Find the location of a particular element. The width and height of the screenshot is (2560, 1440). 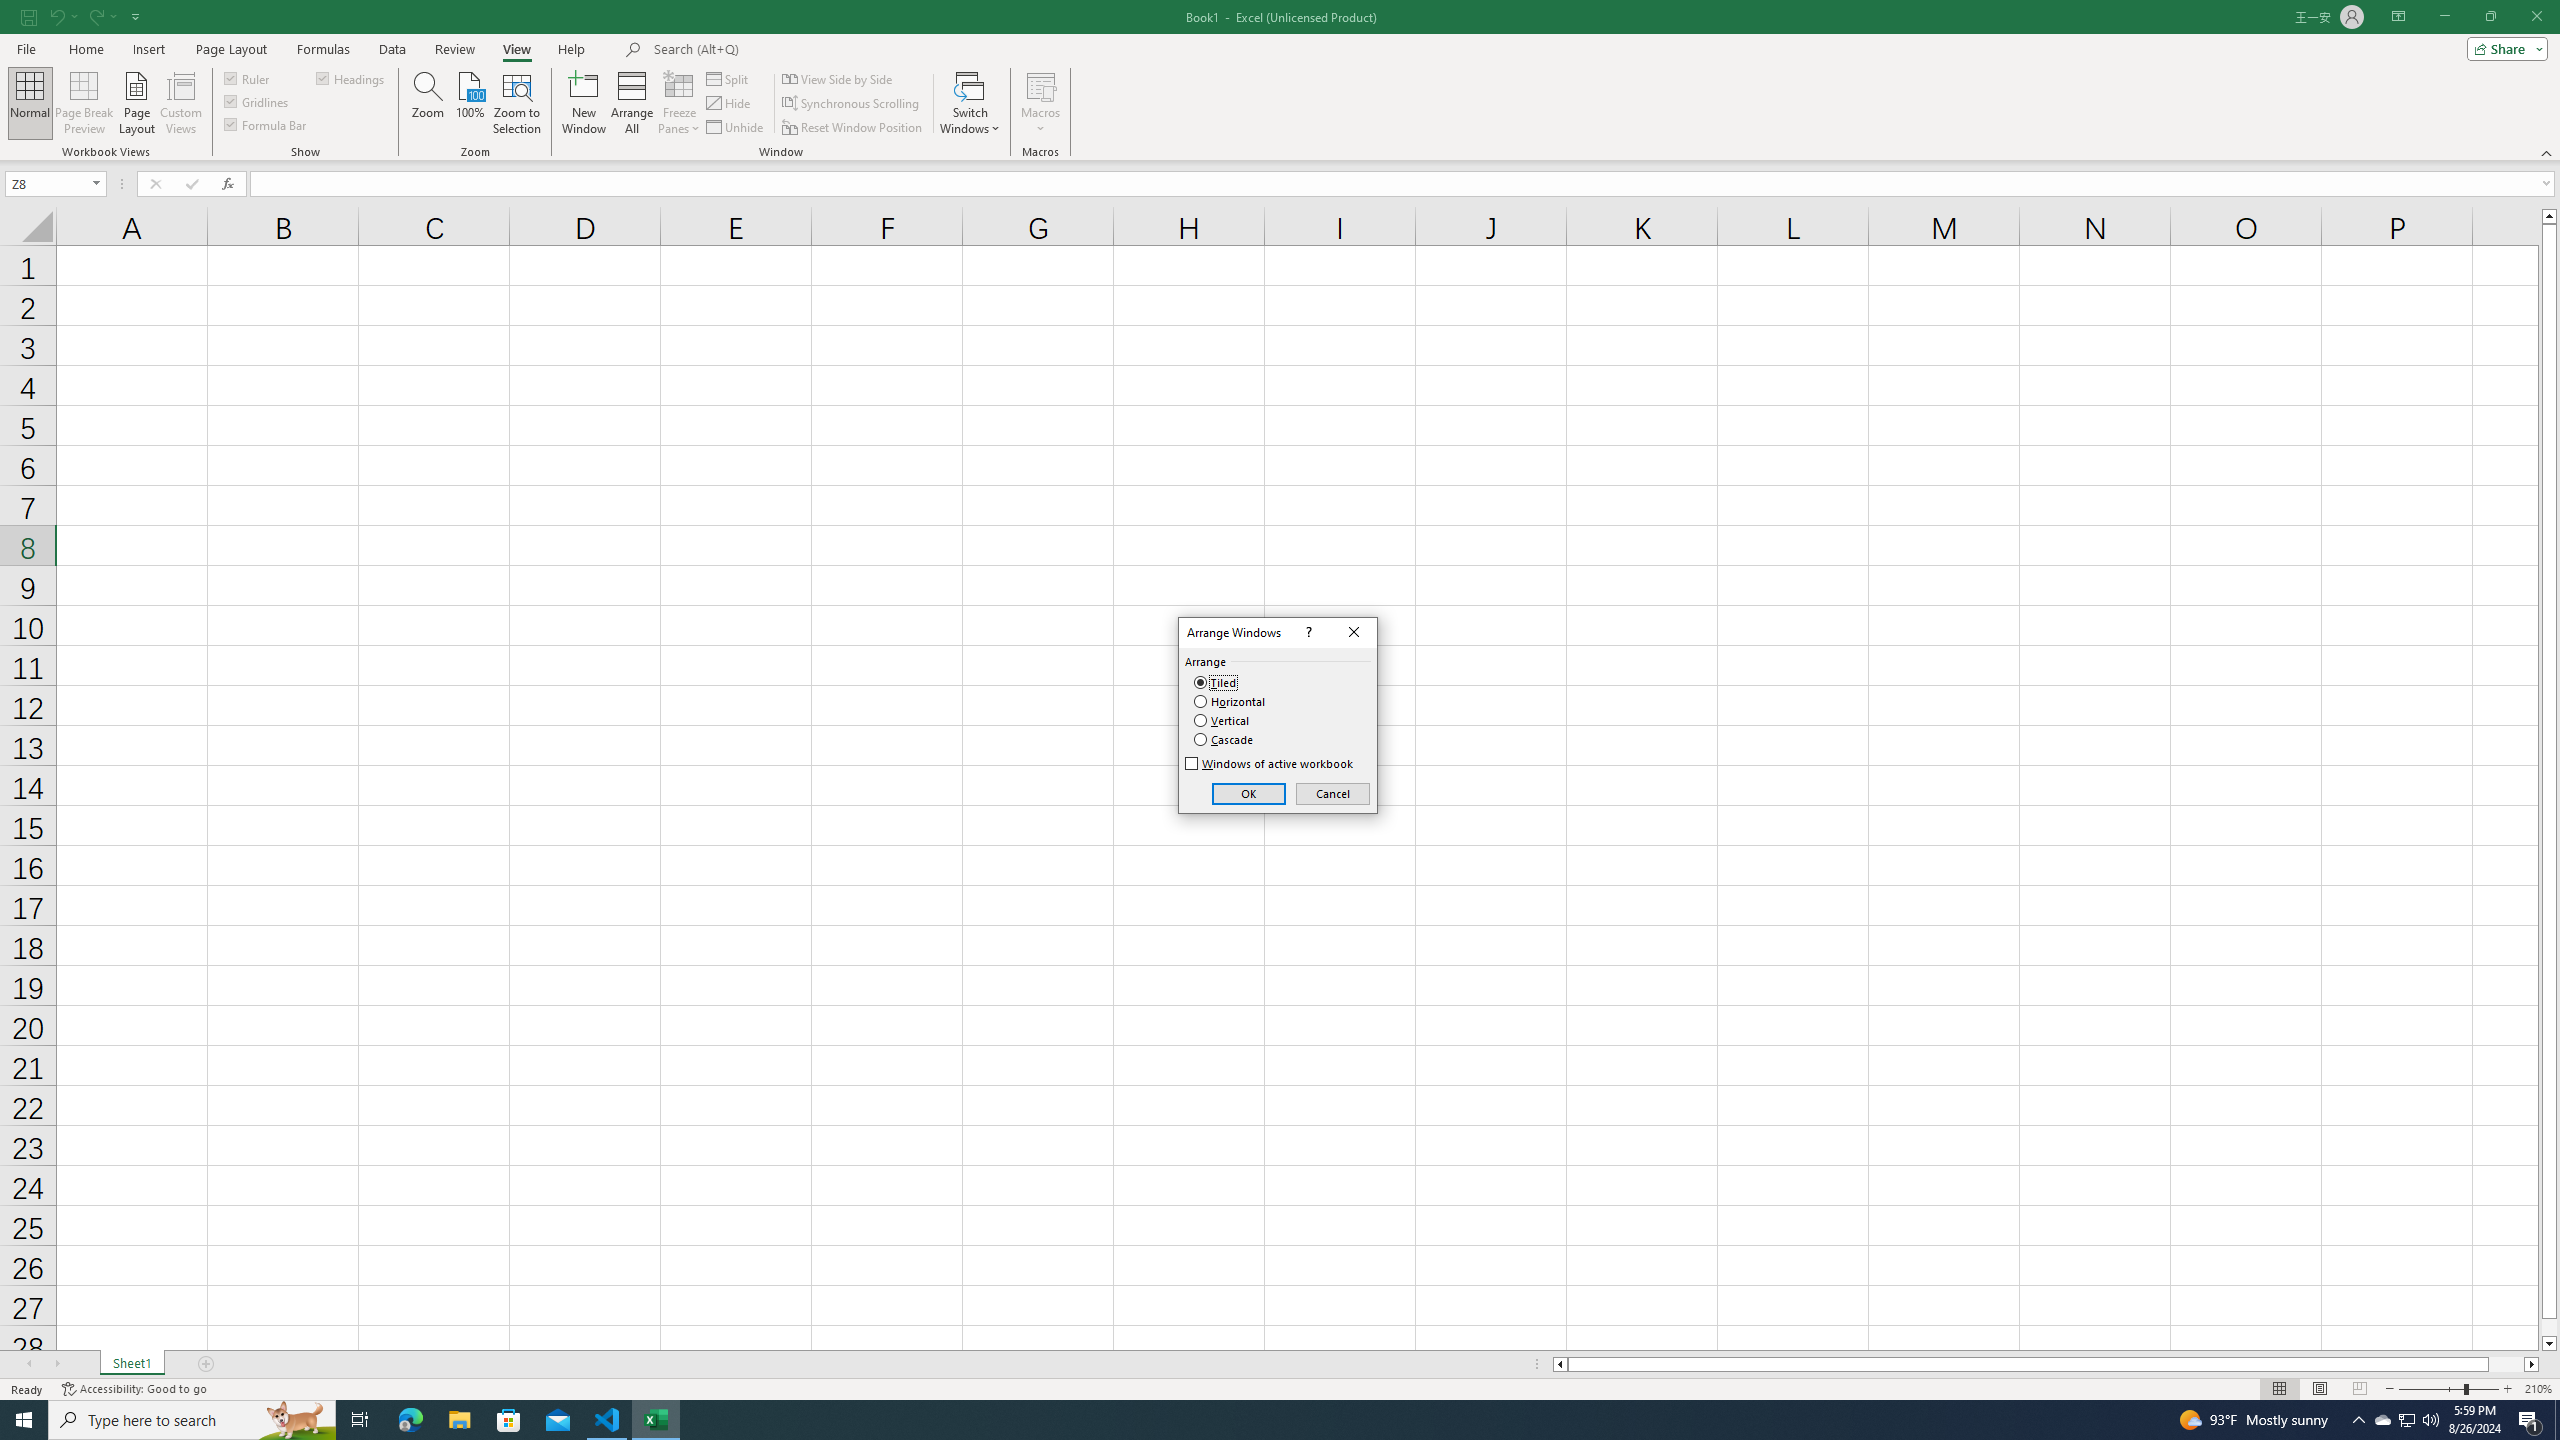

Microsoft Edge is located at coordinates (410, 1420).